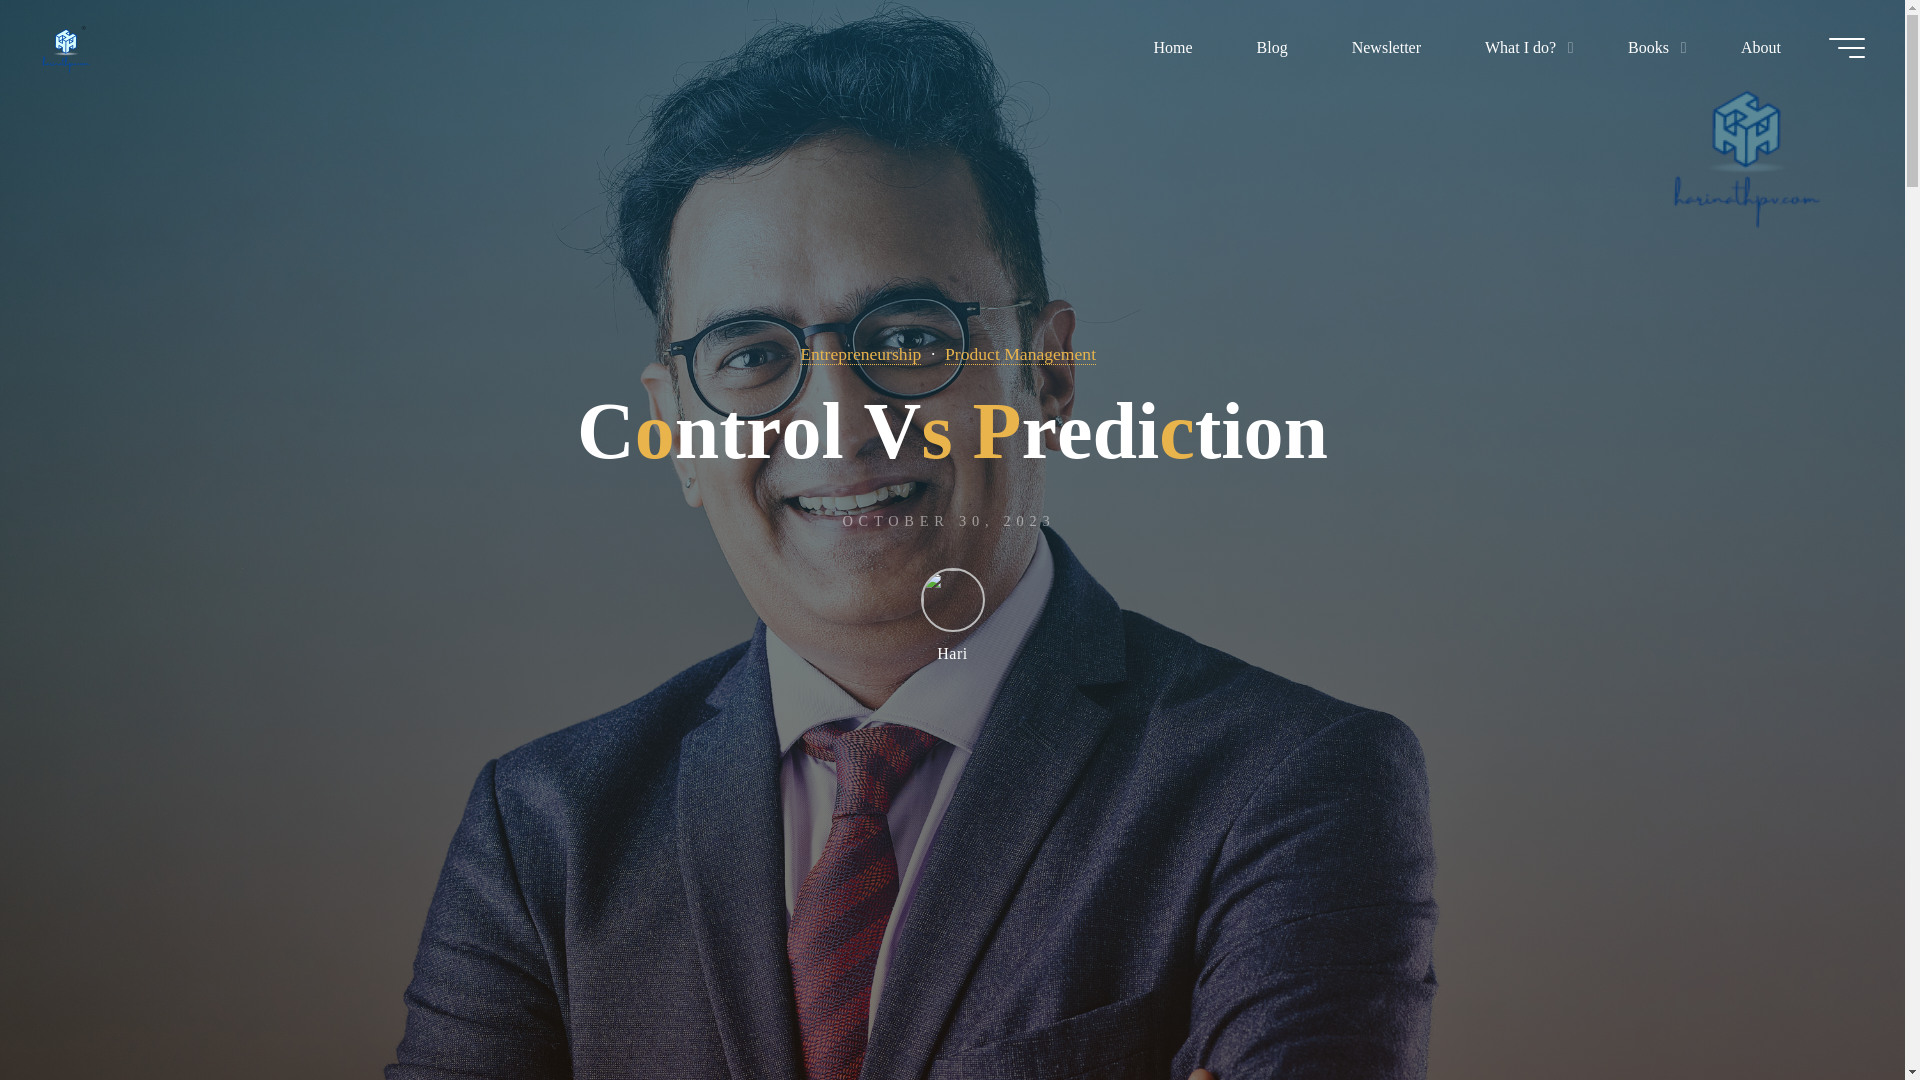 The image size is (1920, 1080). What do you see at coordinates (1386, 47) in the screenshot?
I see `Newsletter` at bounding box center [1386, 47].